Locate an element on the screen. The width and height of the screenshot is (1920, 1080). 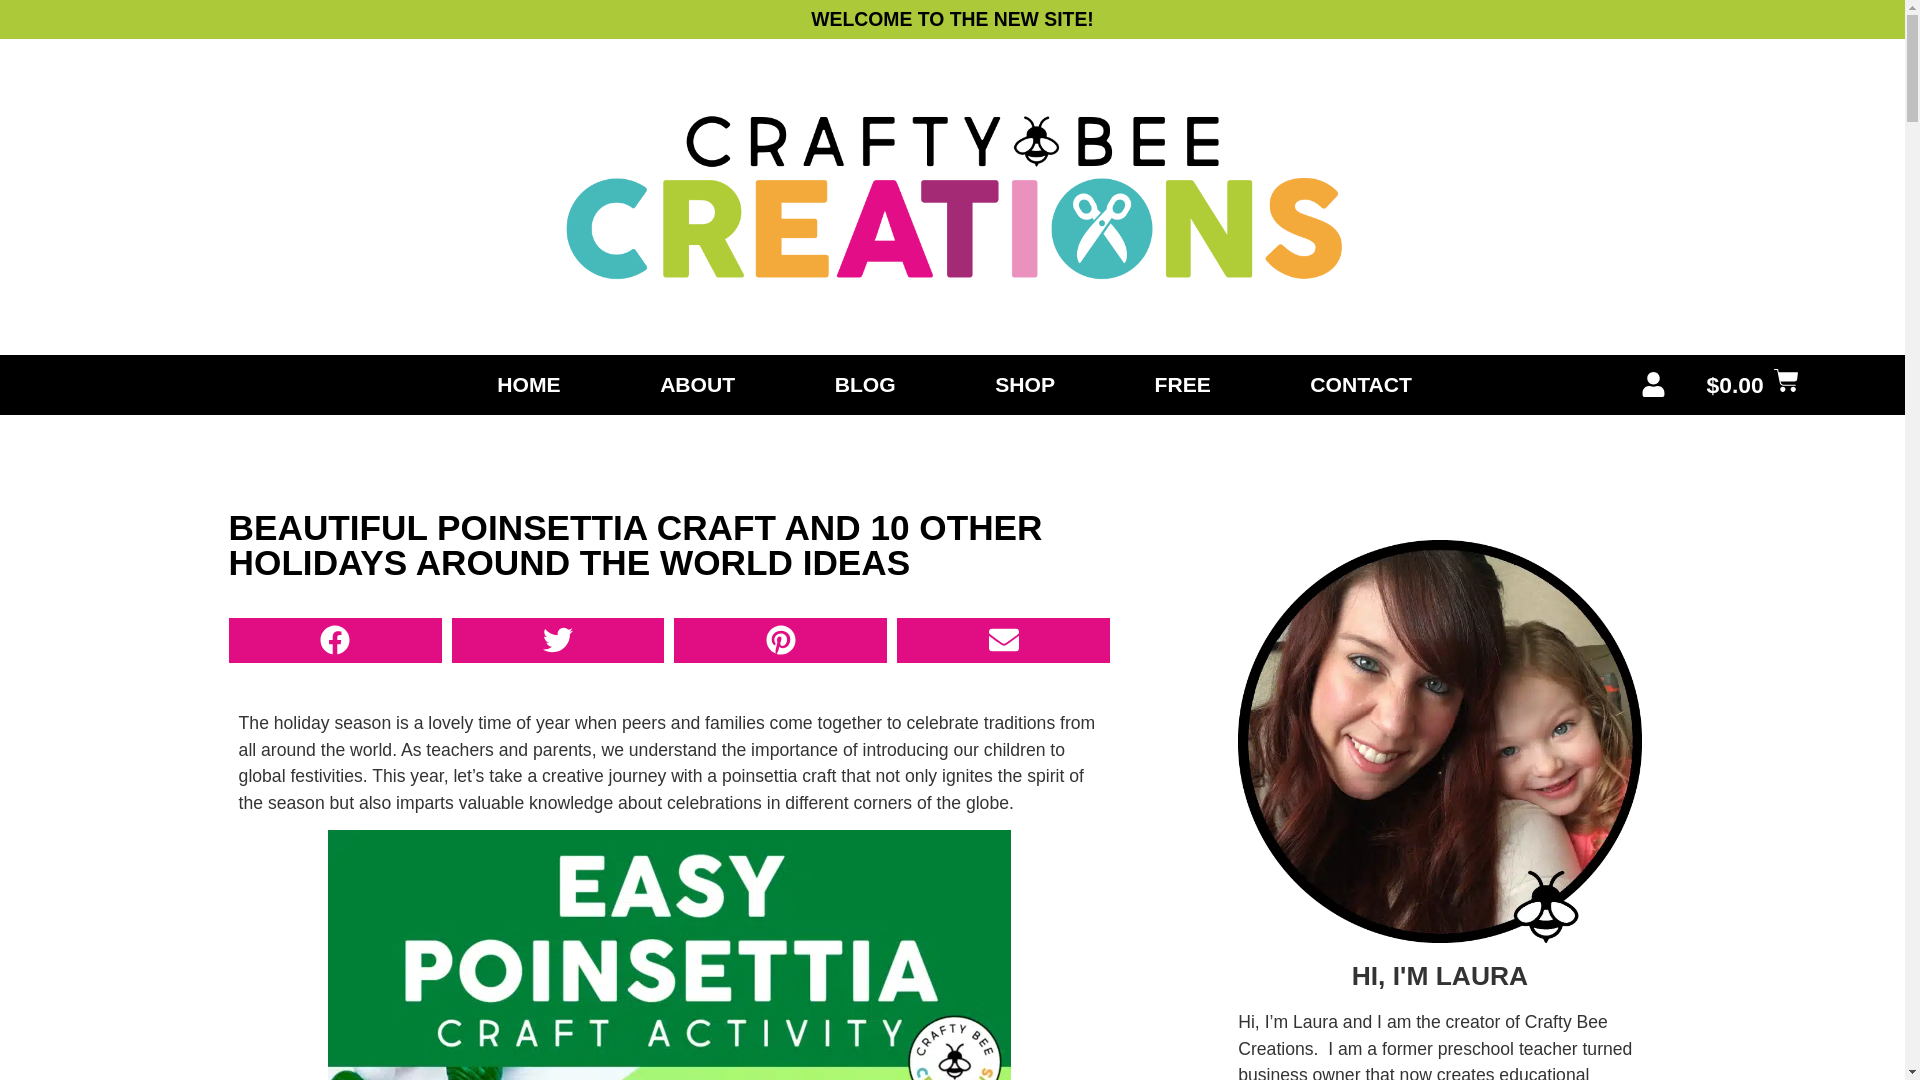
FREE is located at coordinates (1183, 384).